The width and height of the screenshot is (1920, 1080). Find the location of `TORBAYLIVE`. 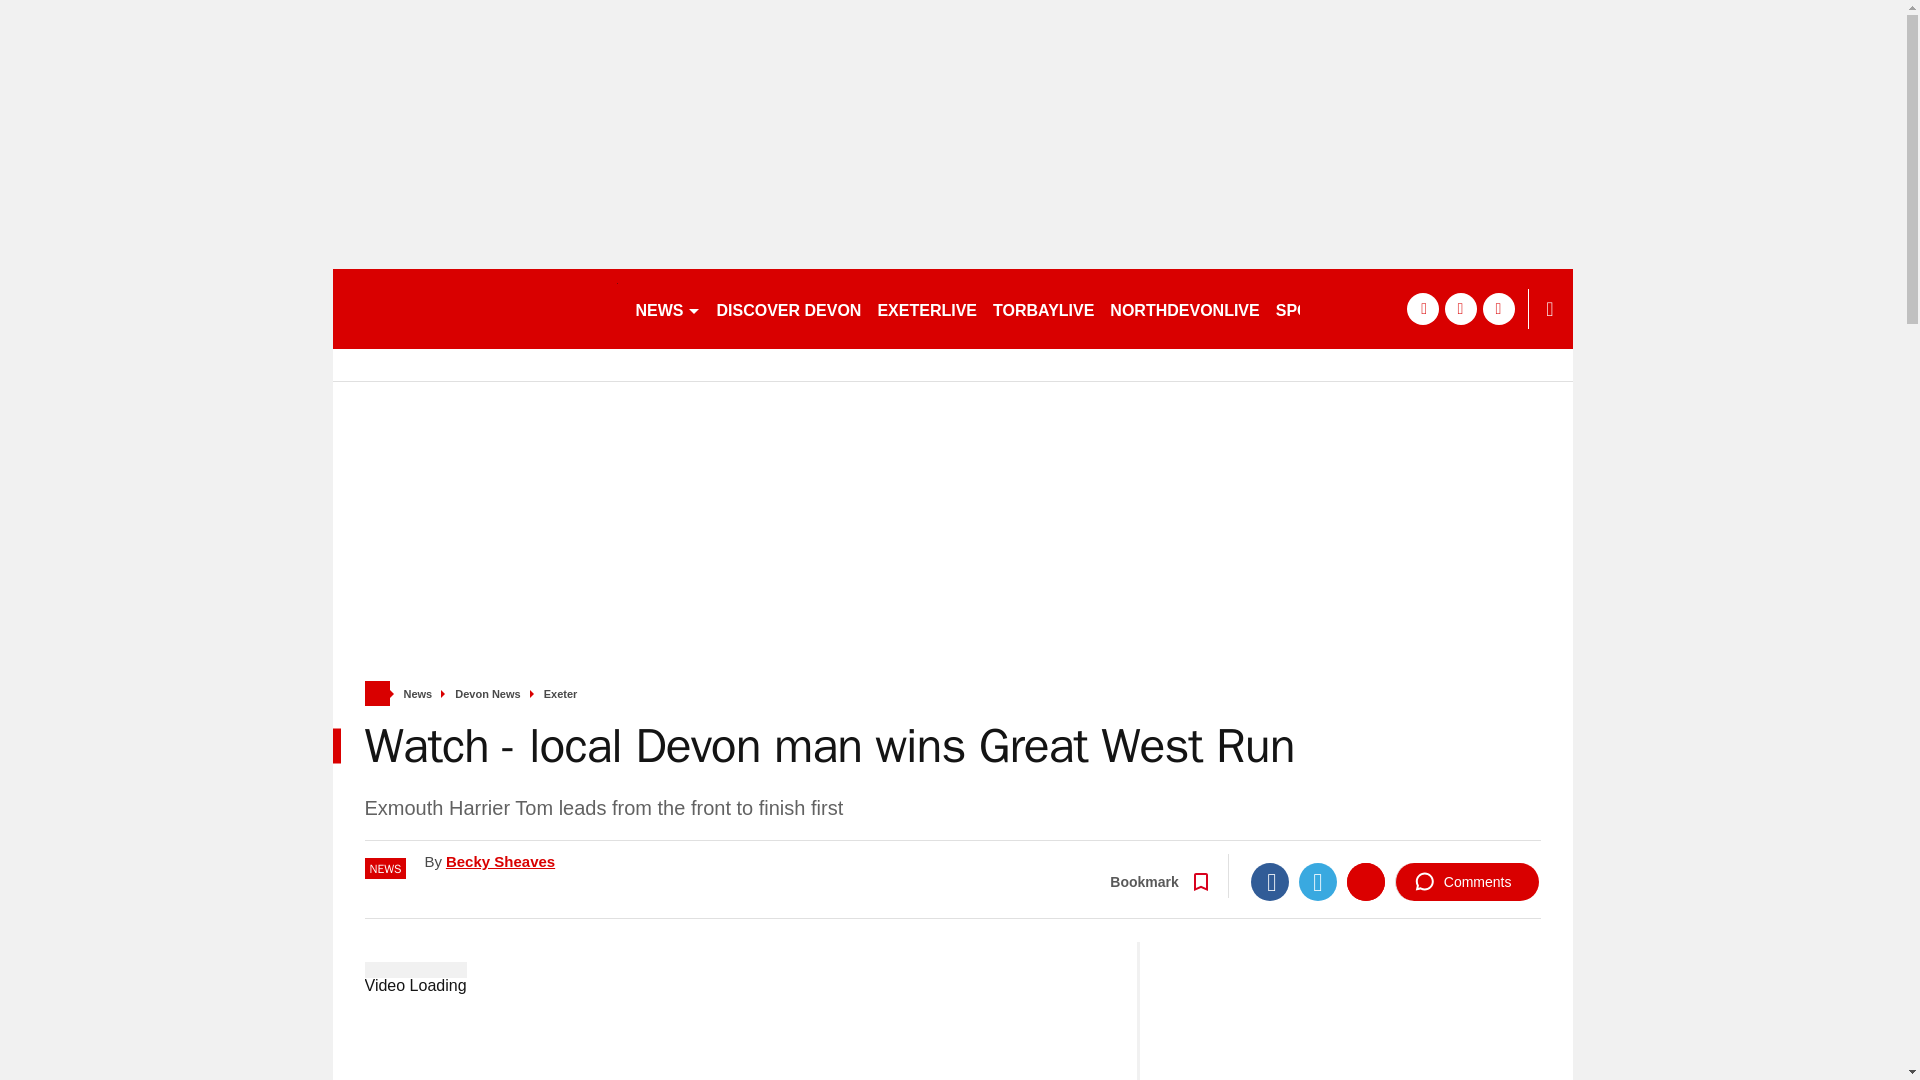

TORBAYLIVE is located at coordinates (1043, 308).